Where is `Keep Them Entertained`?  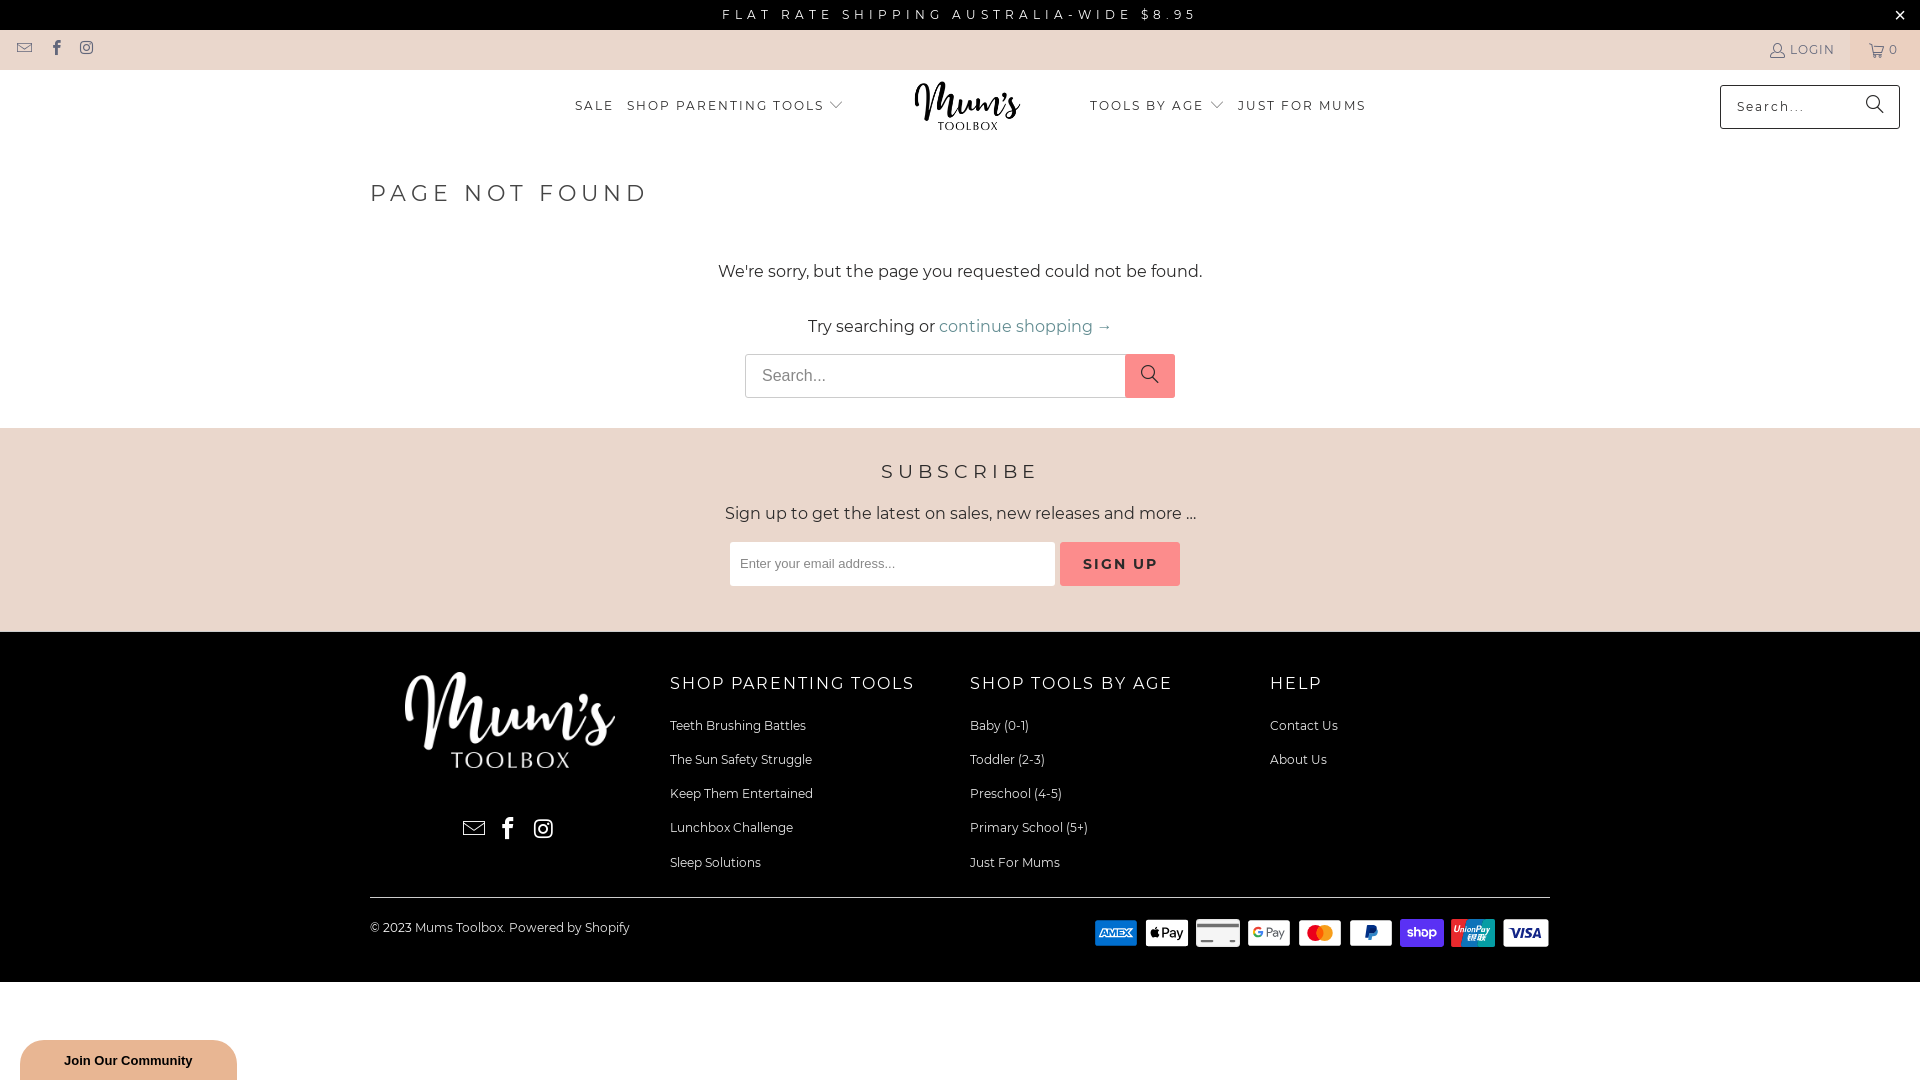 Keep Them Entertained is located at coordinates (742, 794).